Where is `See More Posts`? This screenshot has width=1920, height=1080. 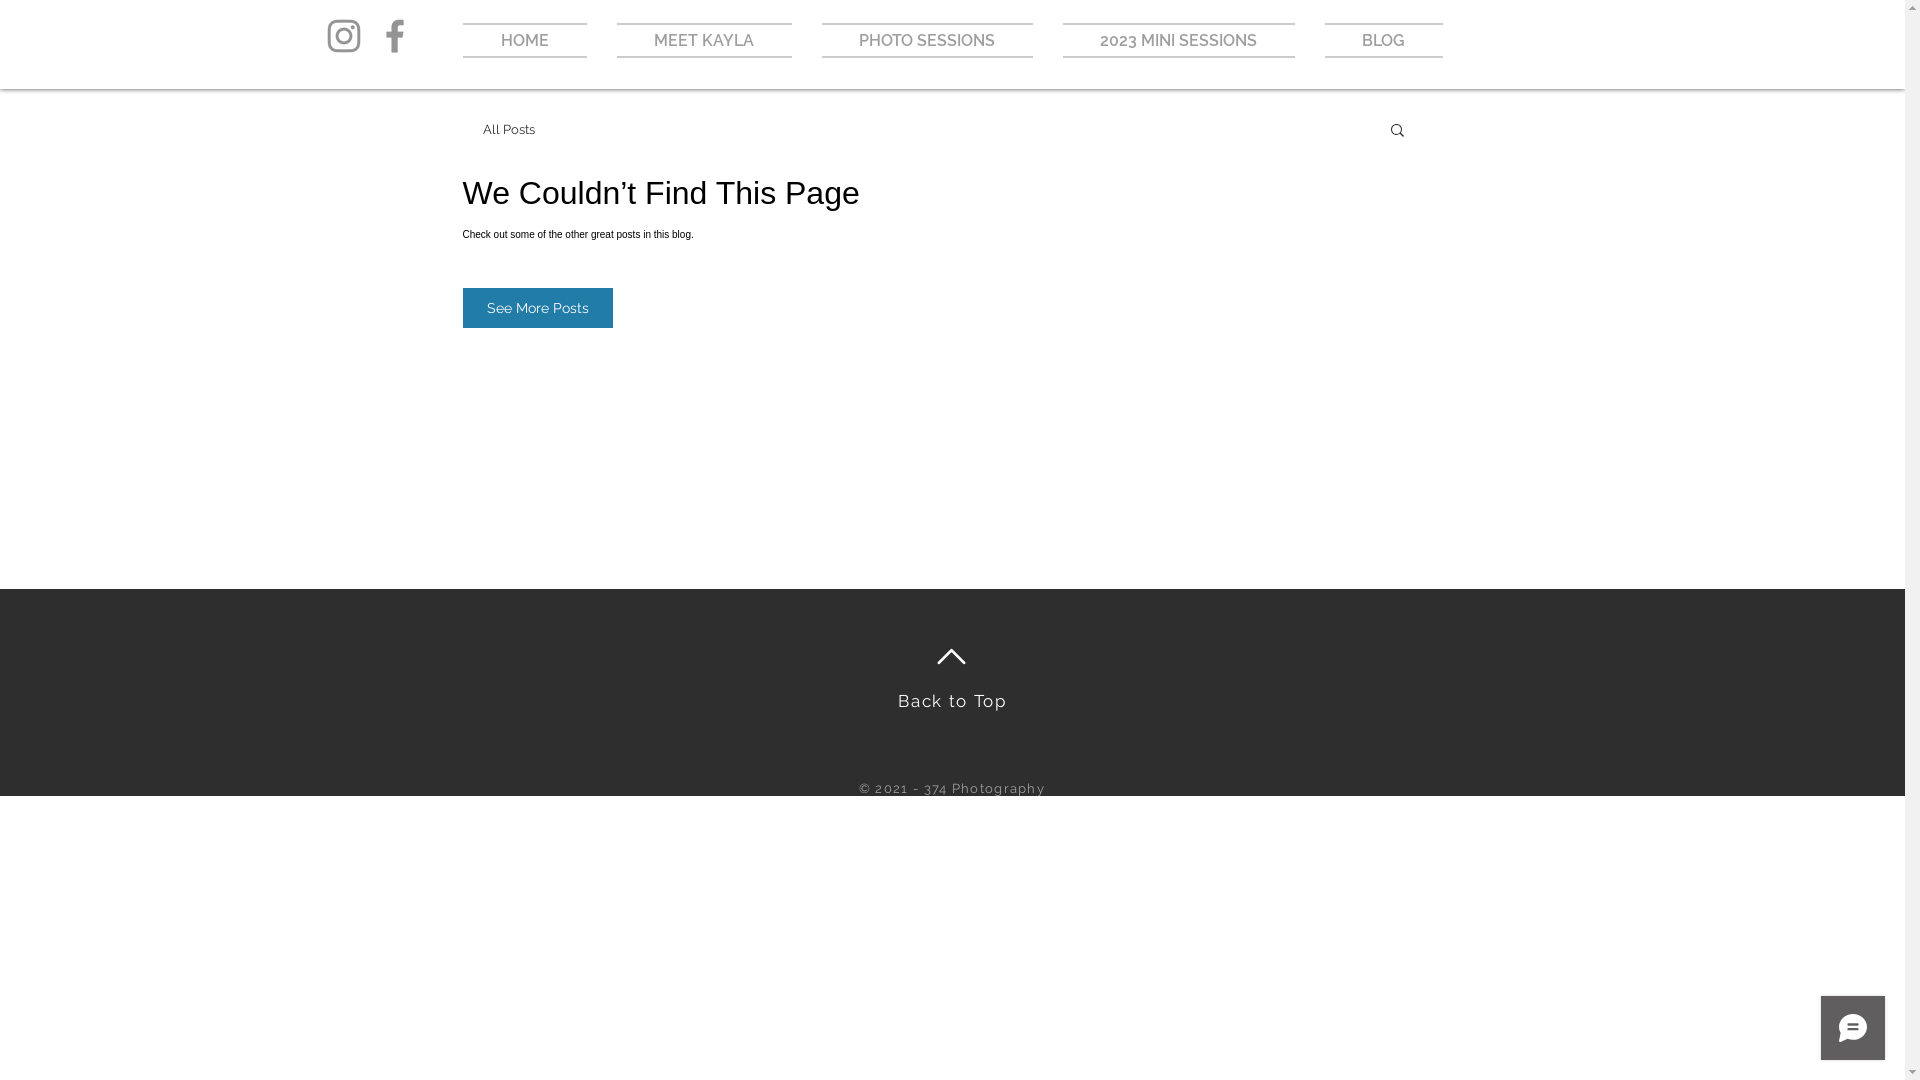
See More Posts is located at coordinates (537, 308).